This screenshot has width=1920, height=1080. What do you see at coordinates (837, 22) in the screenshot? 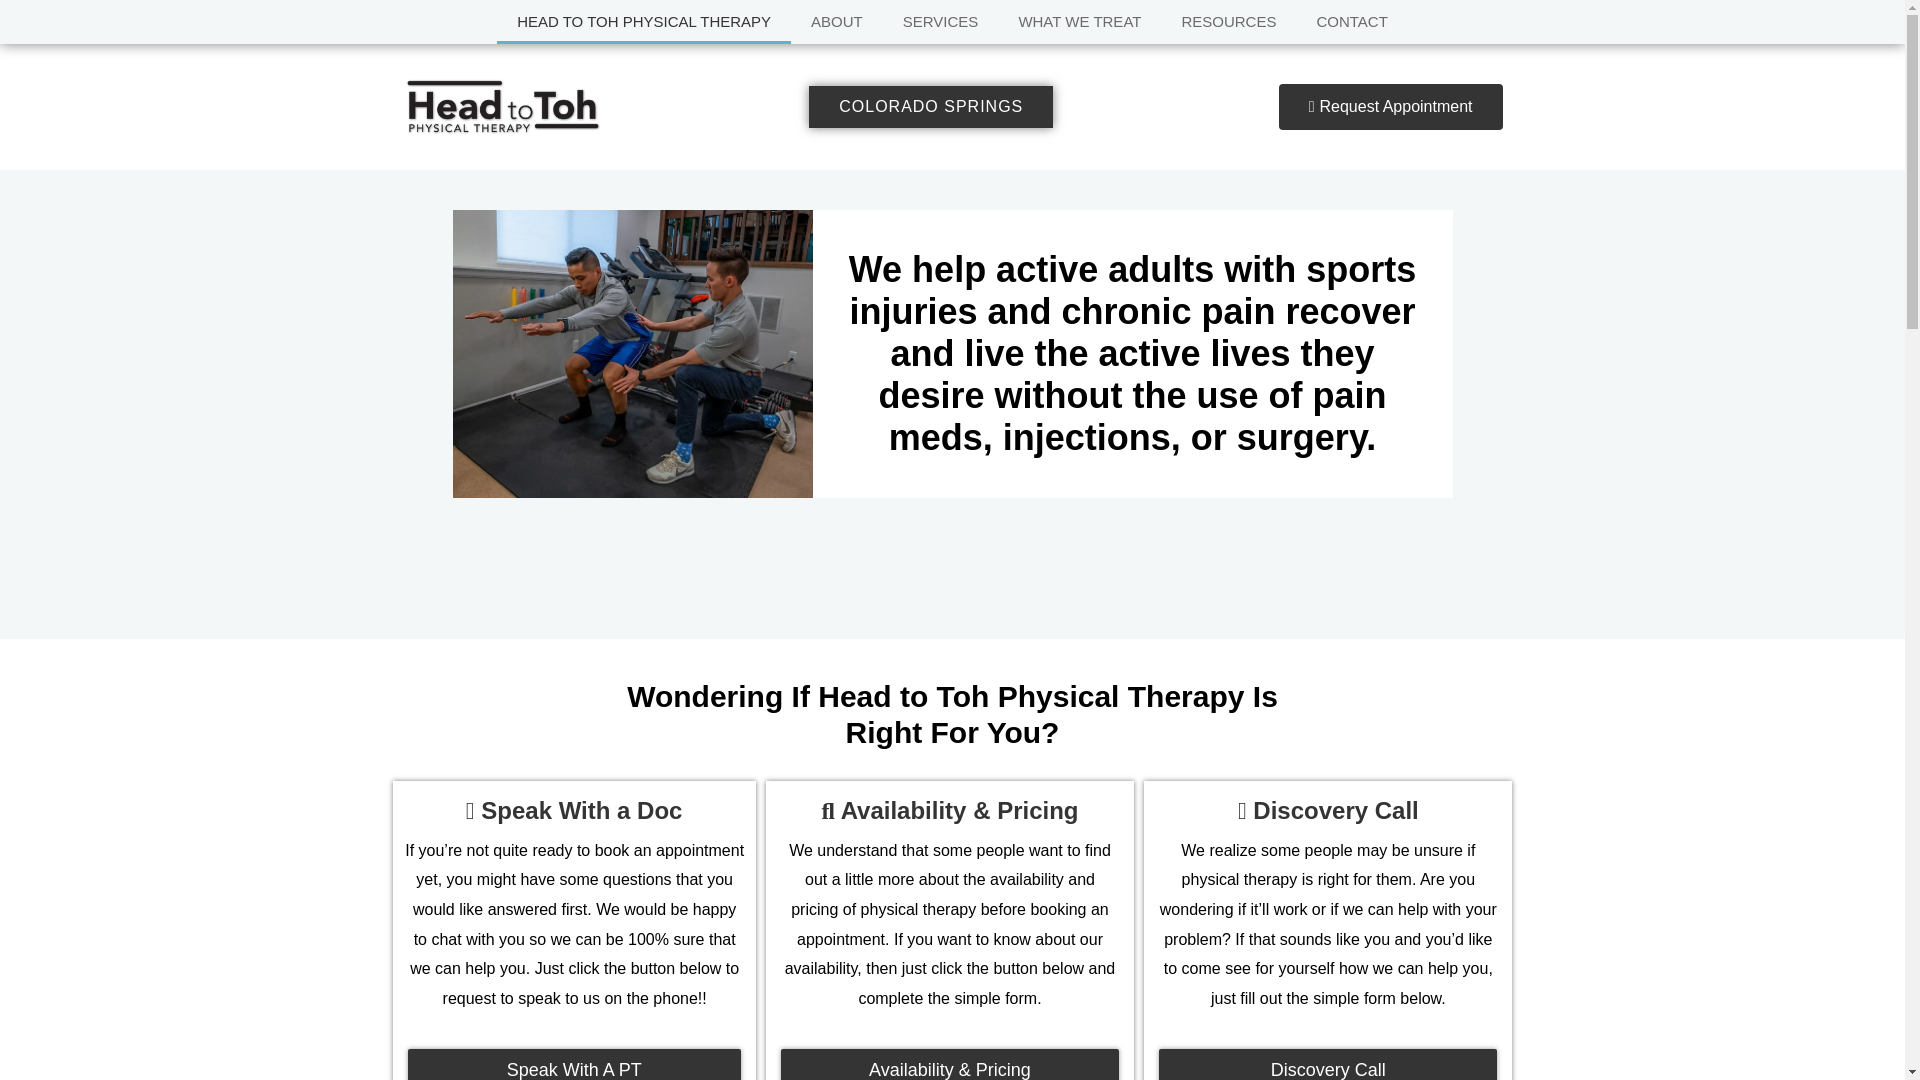
I see `ABOUT` at bounding box center [837, 22].